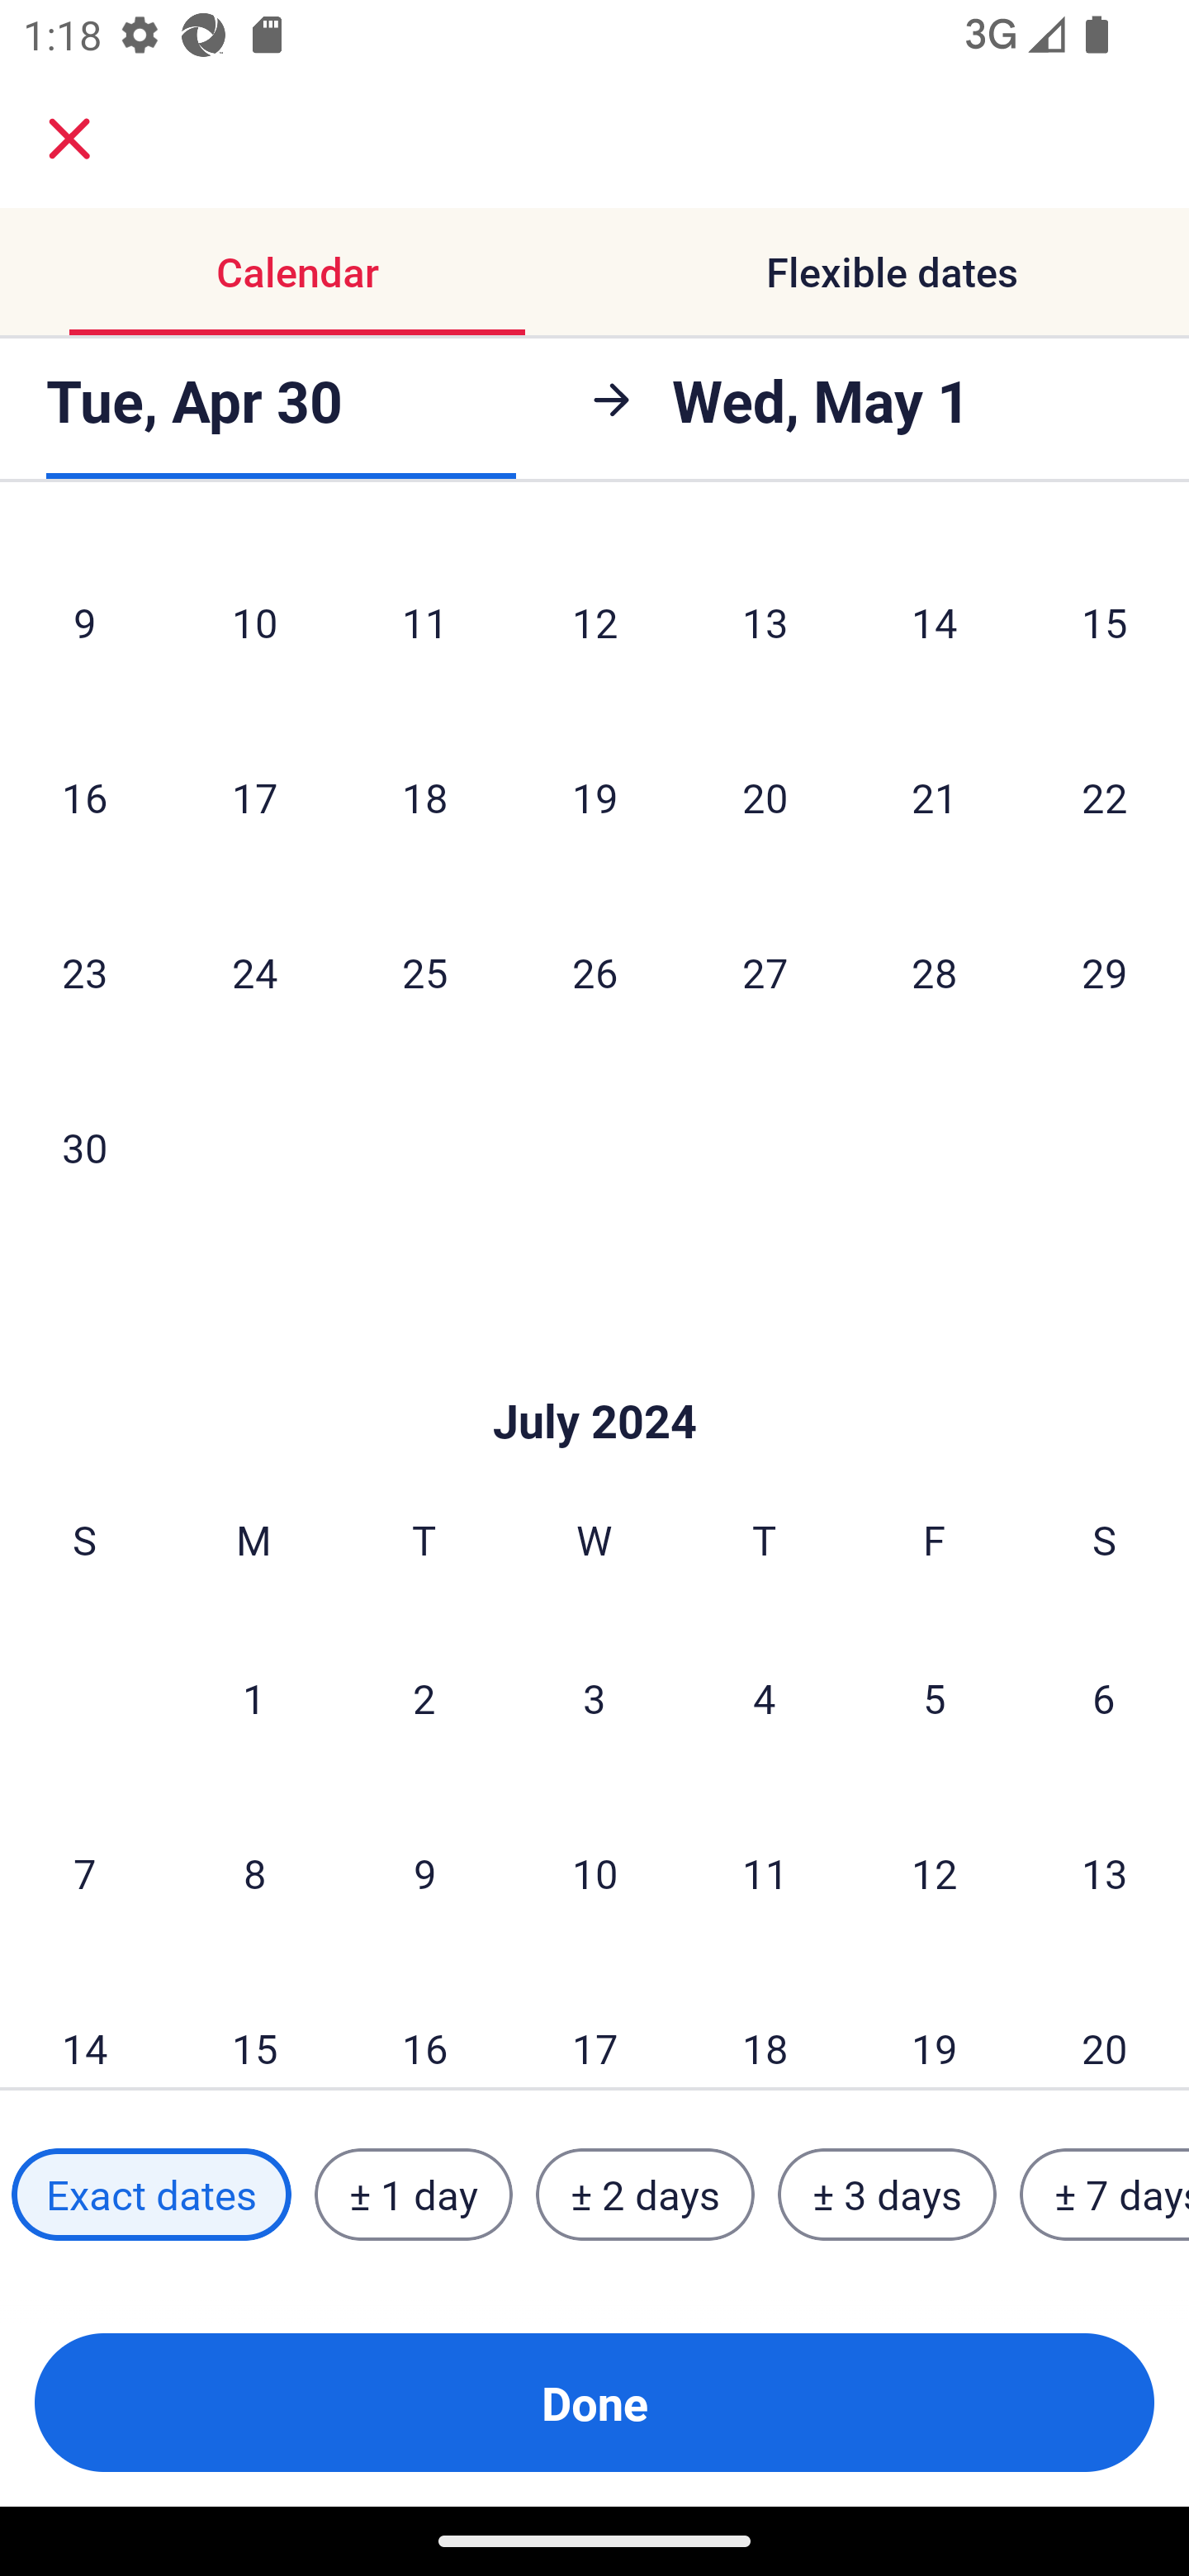  Describe the element at coordinates (1105, 2024) in the screenshot. I see `20 Saturday, July 20, 2024` at that location.